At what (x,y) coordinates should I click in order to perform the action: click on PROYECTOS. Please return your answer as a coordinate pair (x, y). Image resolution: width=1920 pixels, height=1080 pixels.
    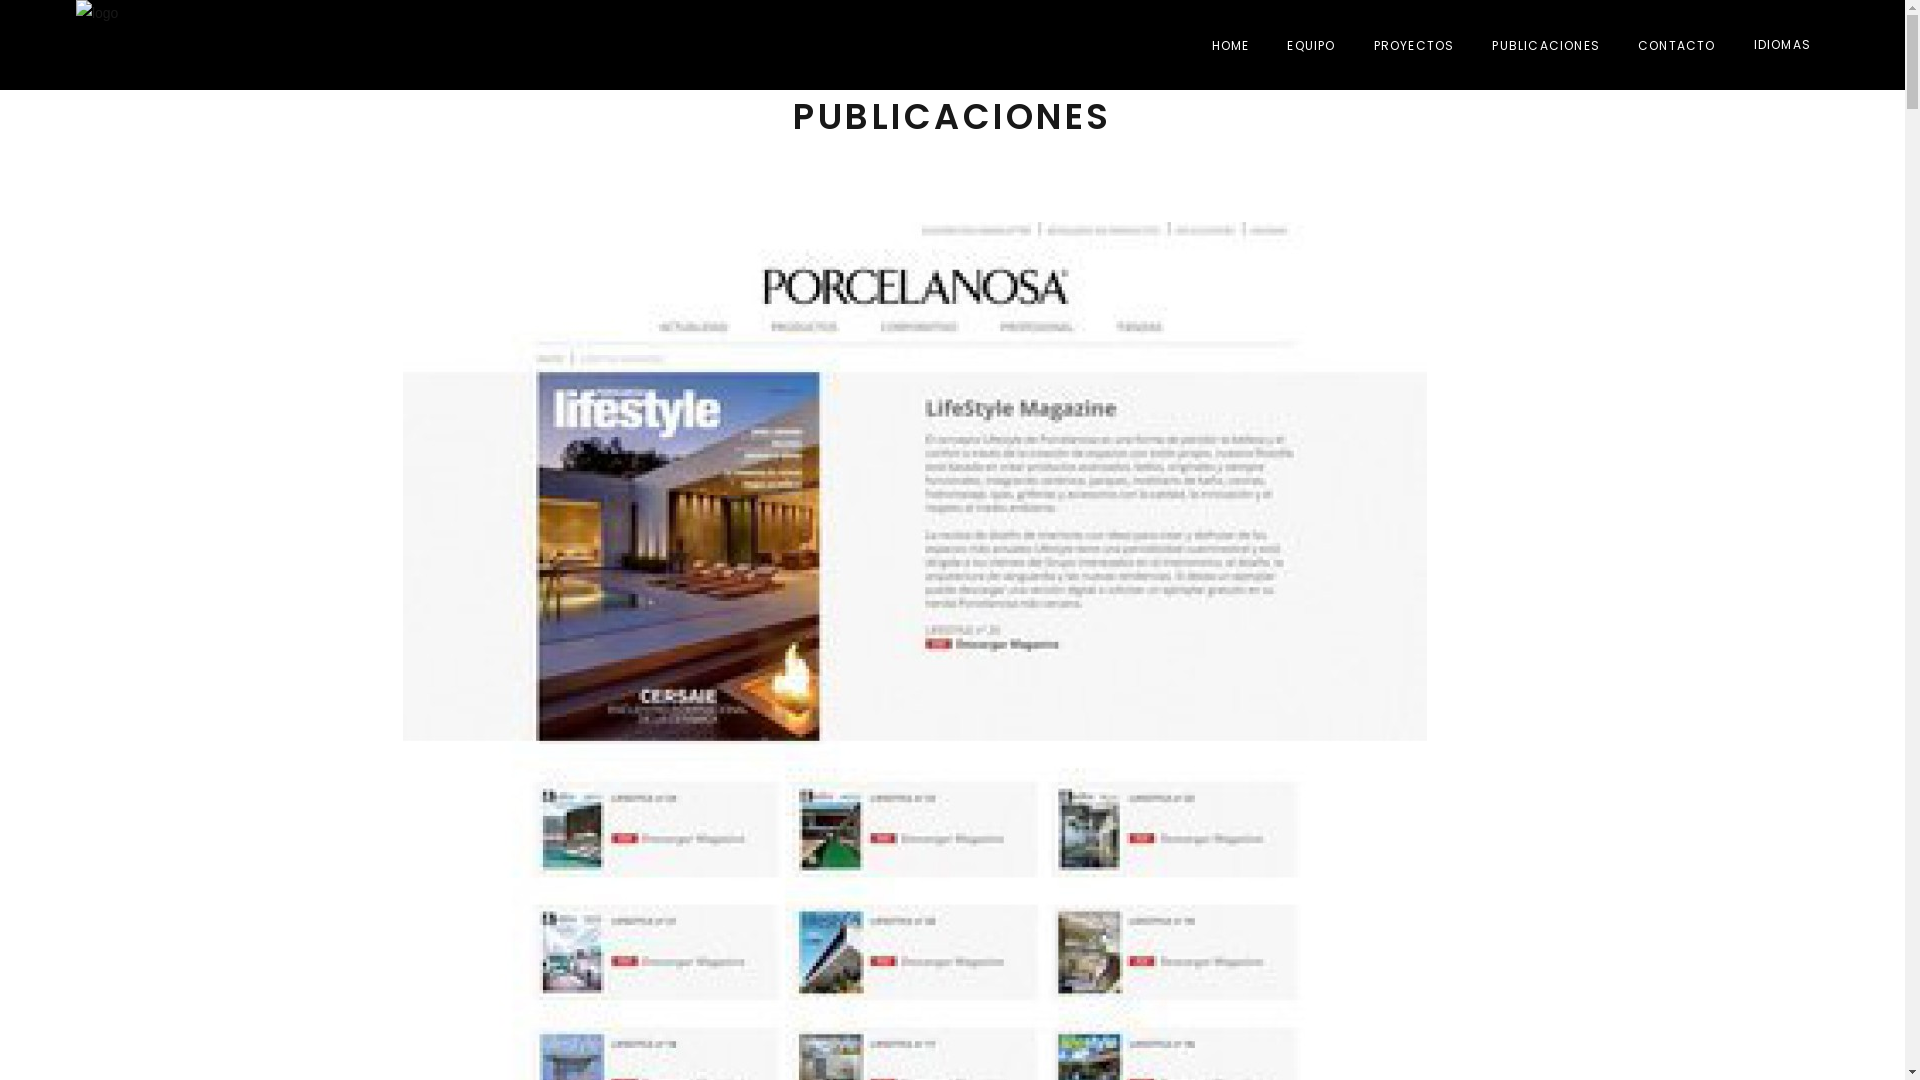
    Looking at the image, I should click on (1414, 45).